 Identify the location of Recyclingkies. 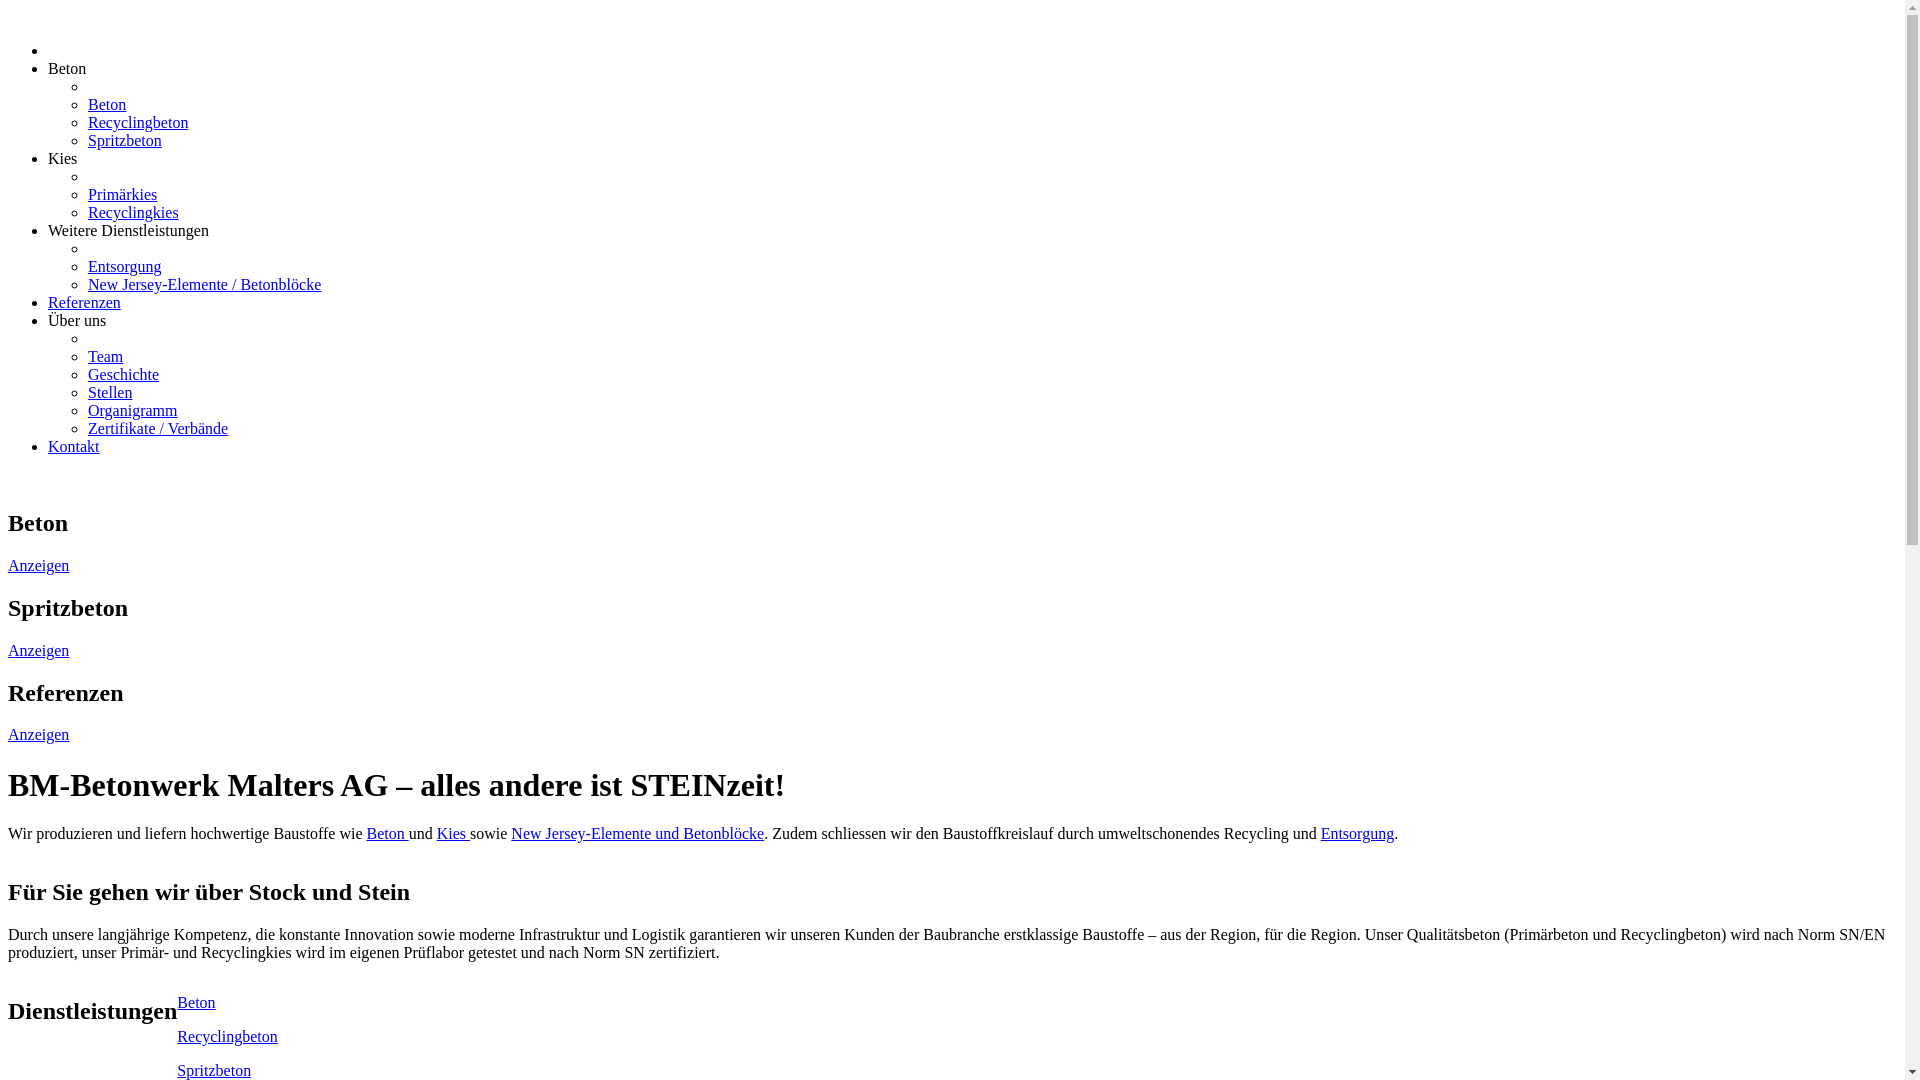
(134, 212).